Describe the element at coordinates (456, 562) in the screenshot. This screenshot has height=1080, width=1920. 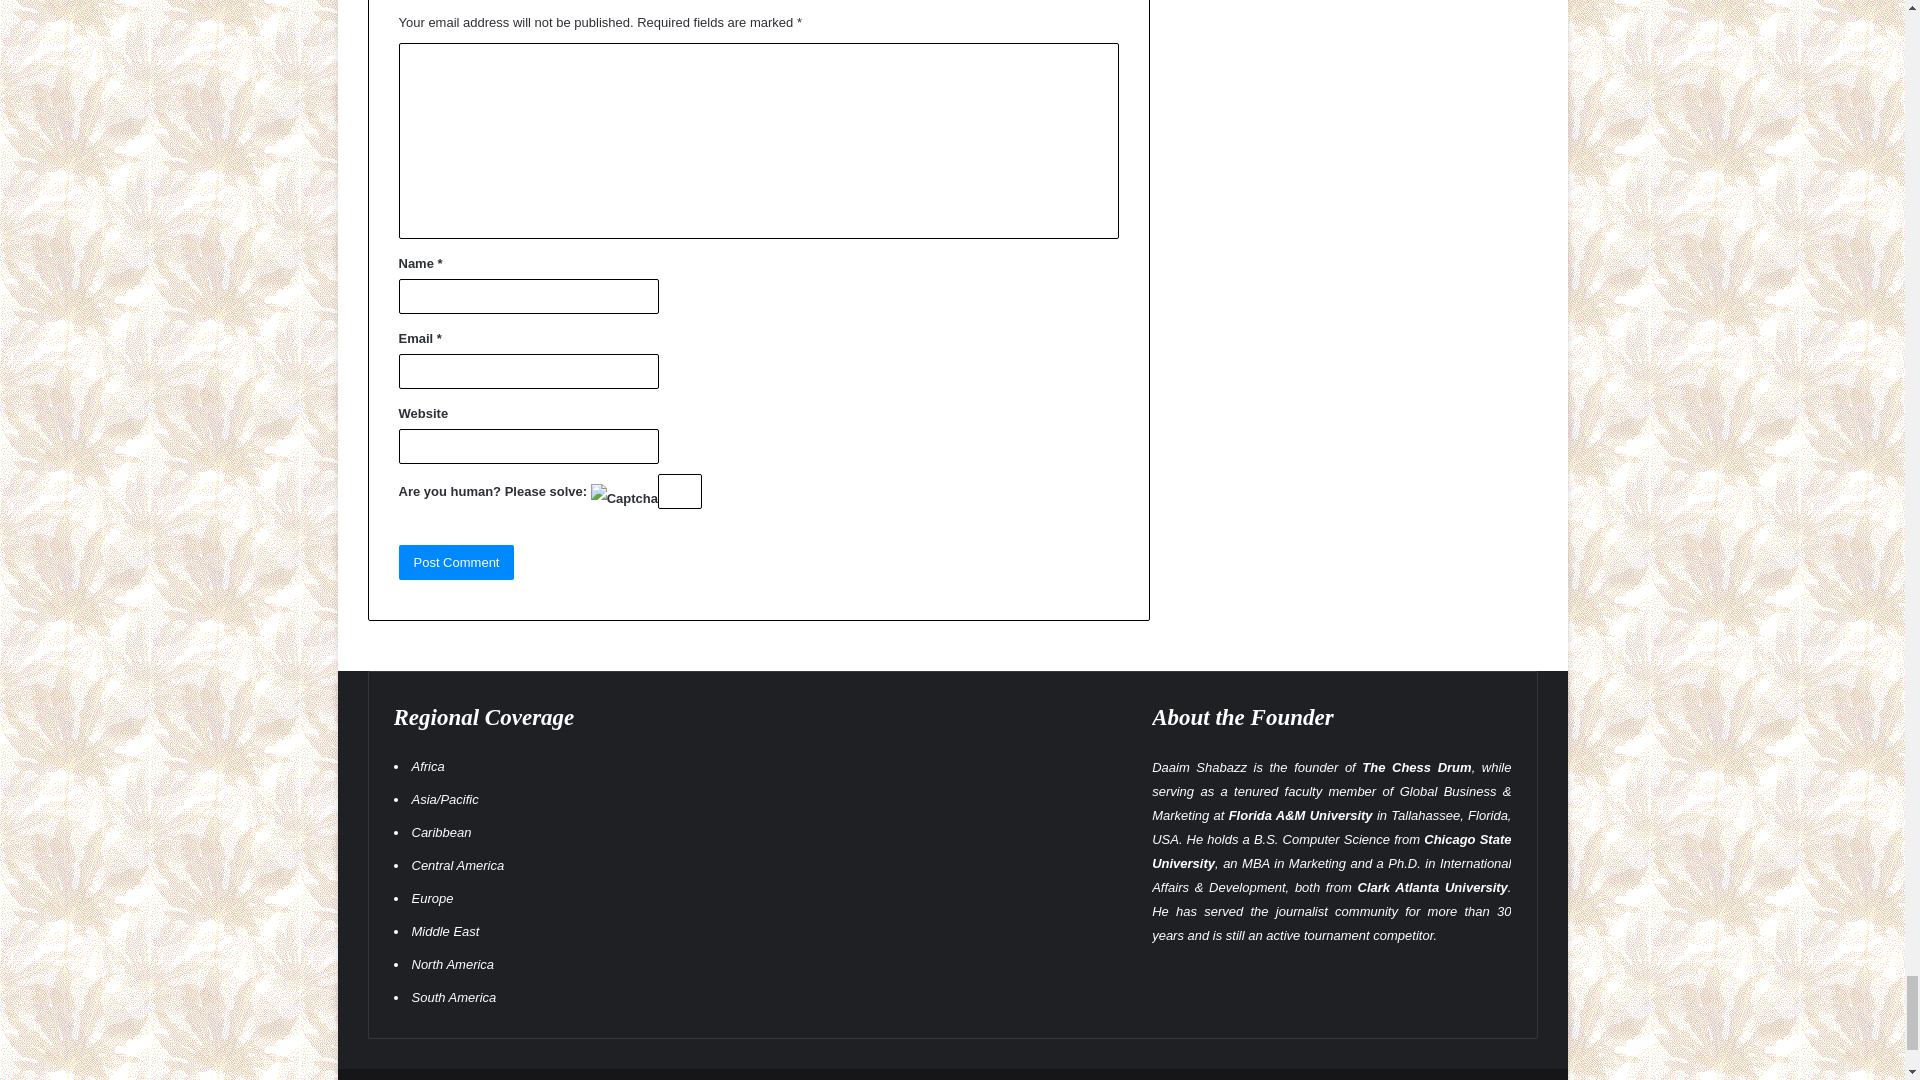
I see `Post Comment` at that location.